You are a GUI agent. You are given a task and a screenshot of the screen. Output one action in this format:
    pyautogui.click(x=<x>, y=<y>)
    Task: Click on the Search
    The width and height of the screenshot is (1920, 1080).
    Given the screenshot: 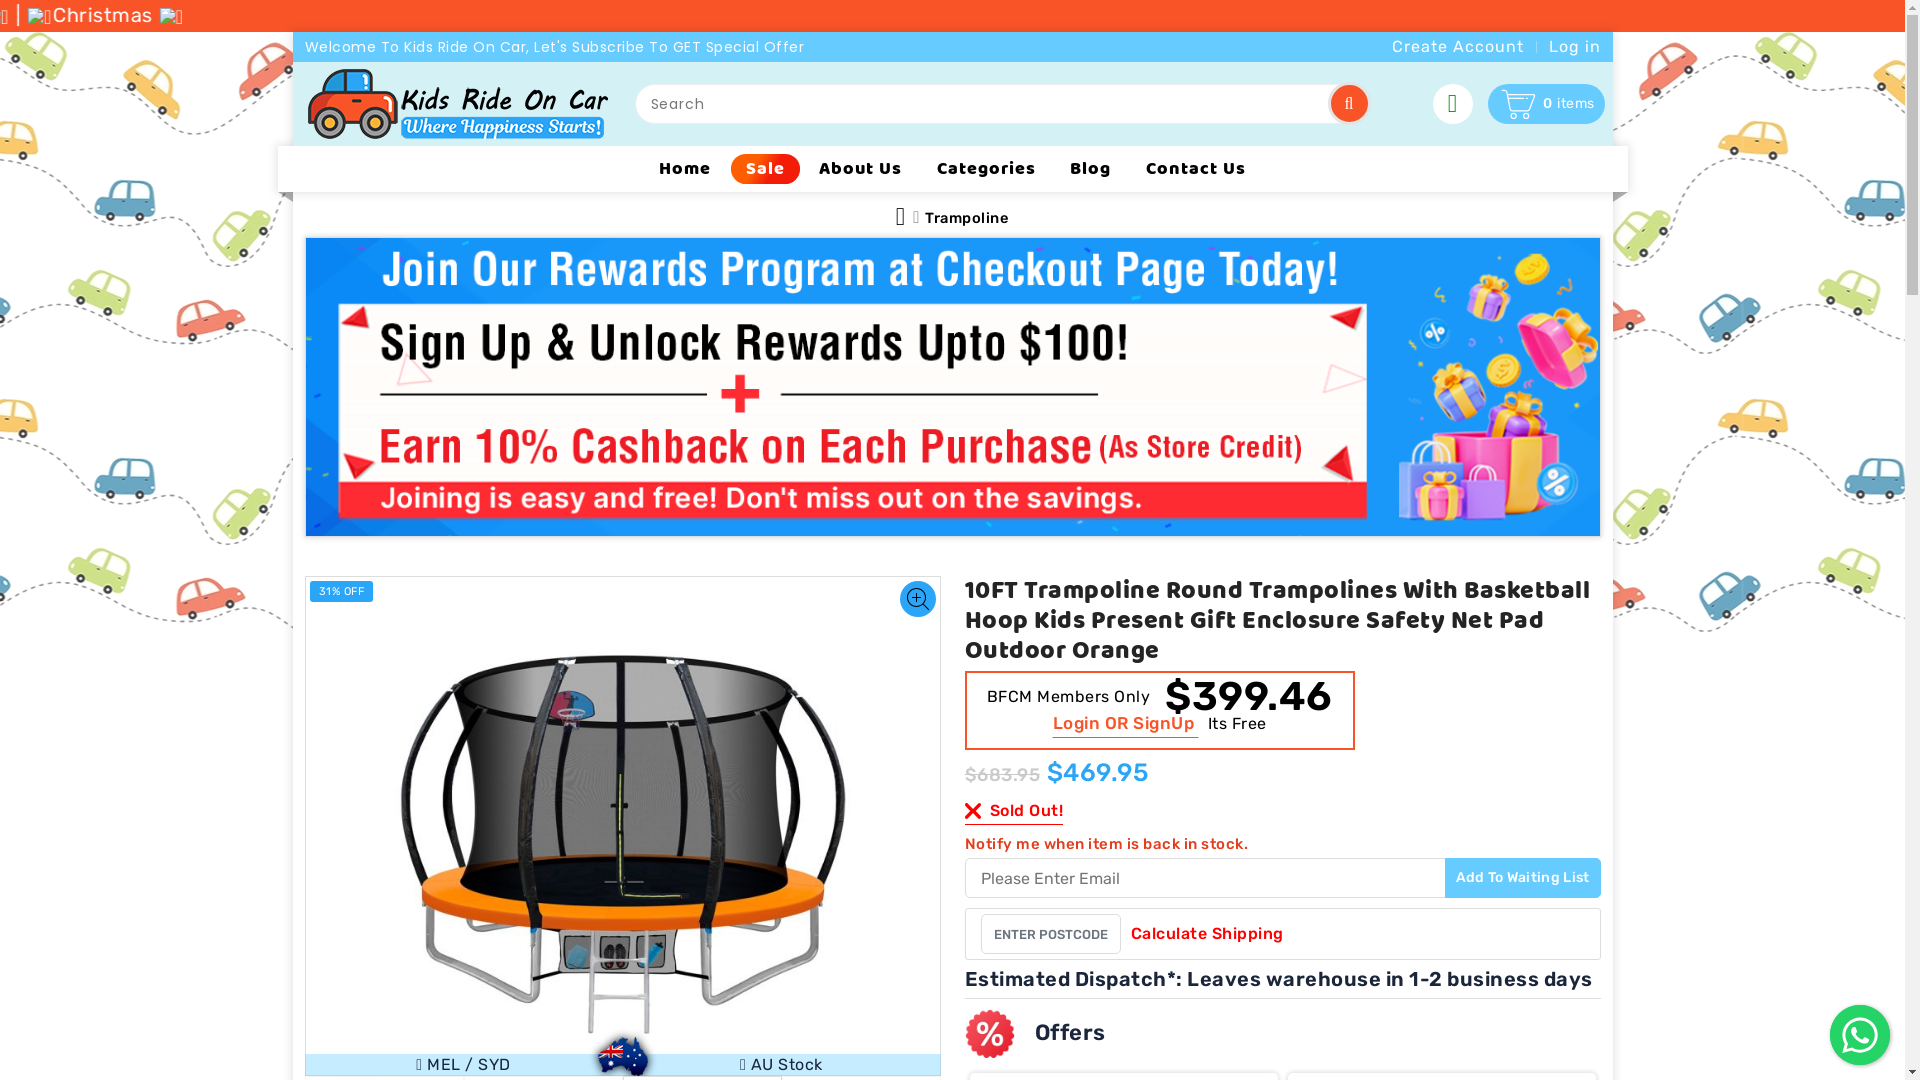 What is the action you would take?
    pyautogui.click(x=1350, y=104)
    